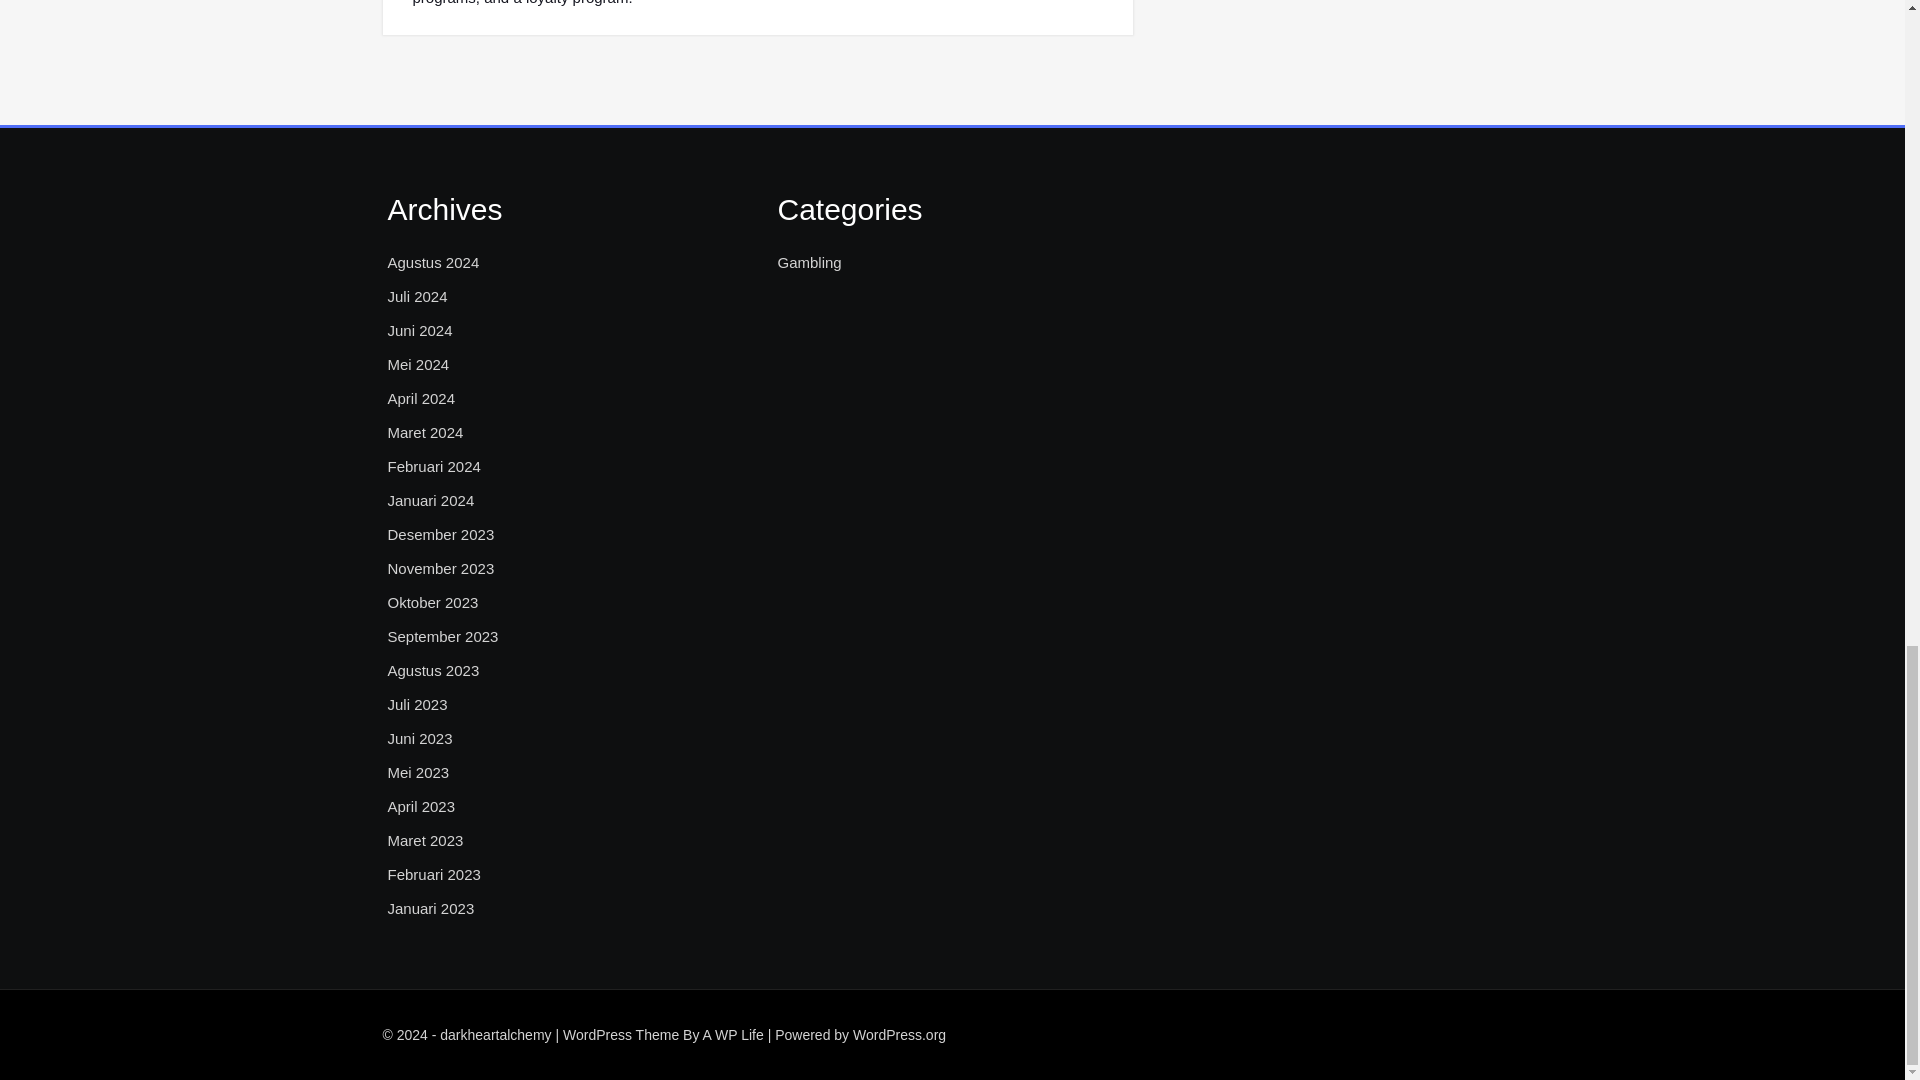 The image size is (1920, 1080). Describe the element at coordinates (430, 501) in the screenshot. I see `Januari 2024` at that location.